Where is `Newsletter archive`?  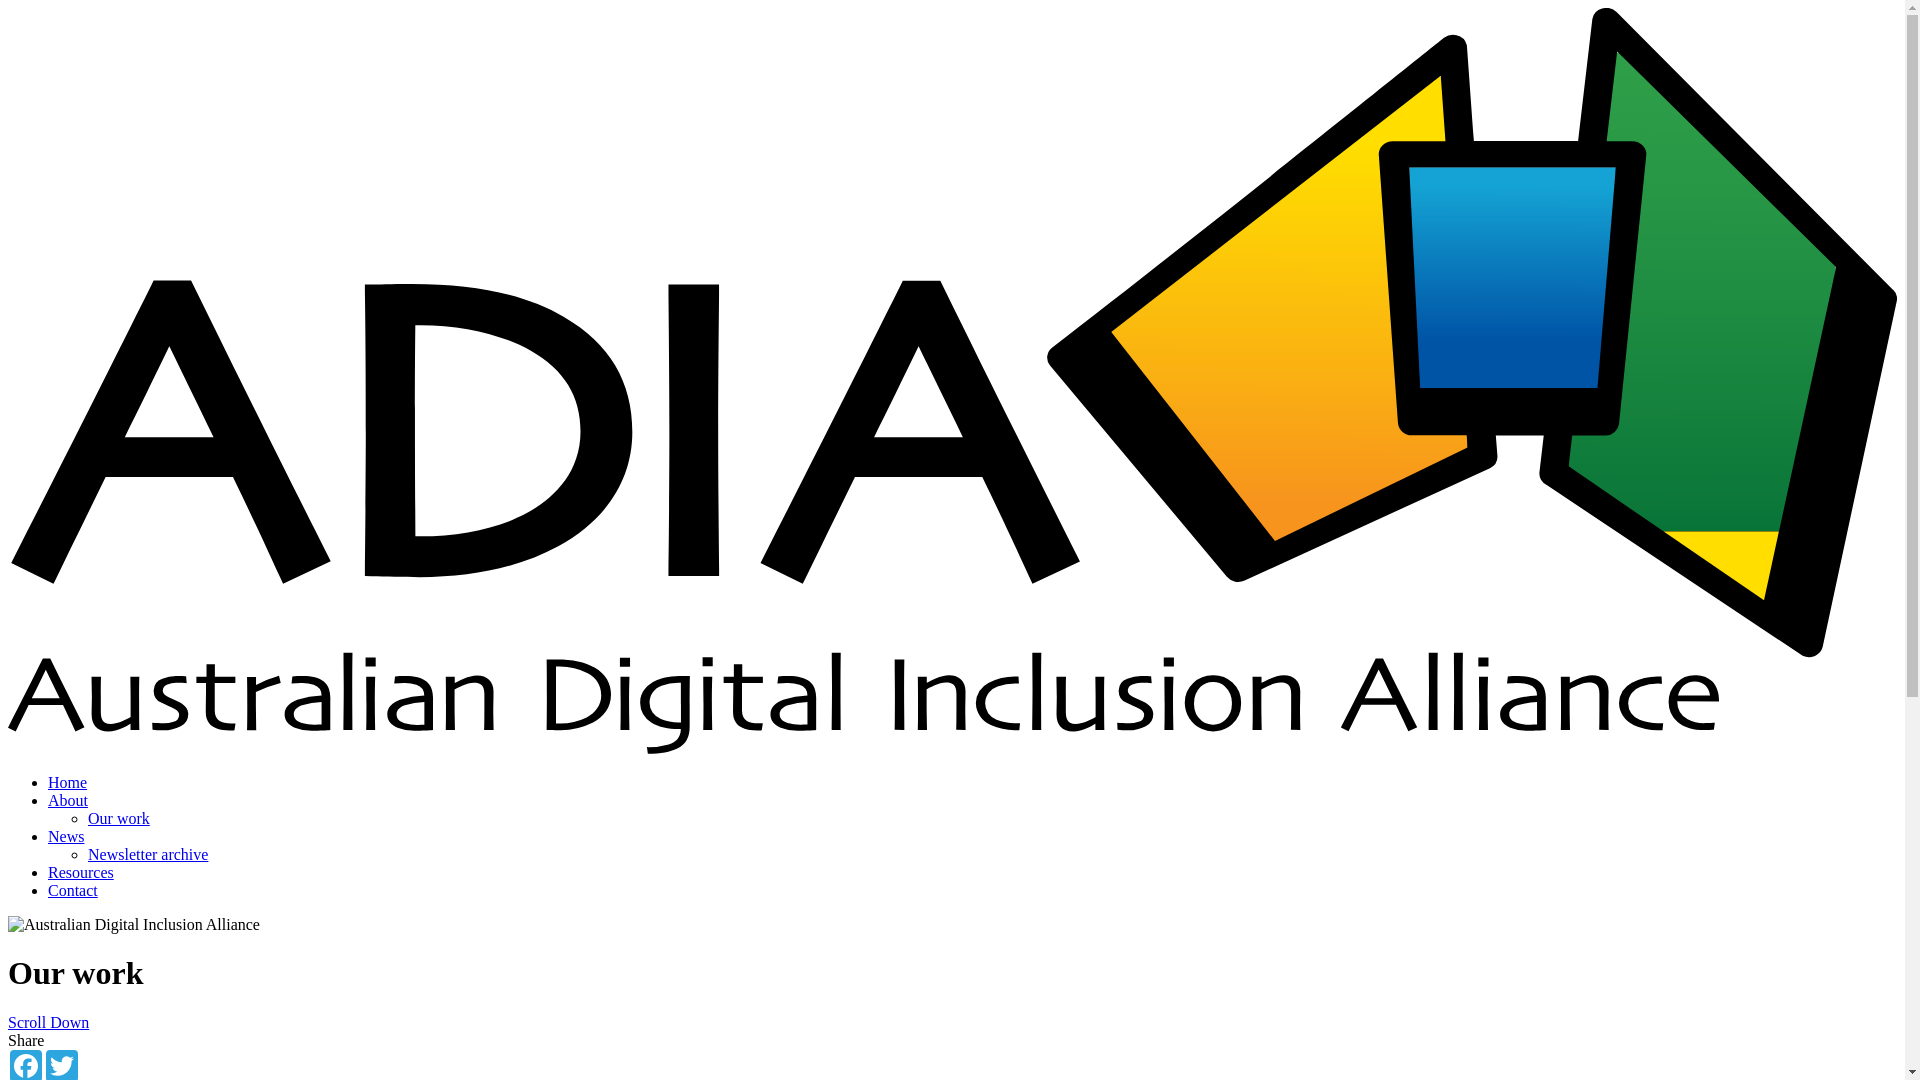
Newsletter archive is located at coordinates (148, 854).